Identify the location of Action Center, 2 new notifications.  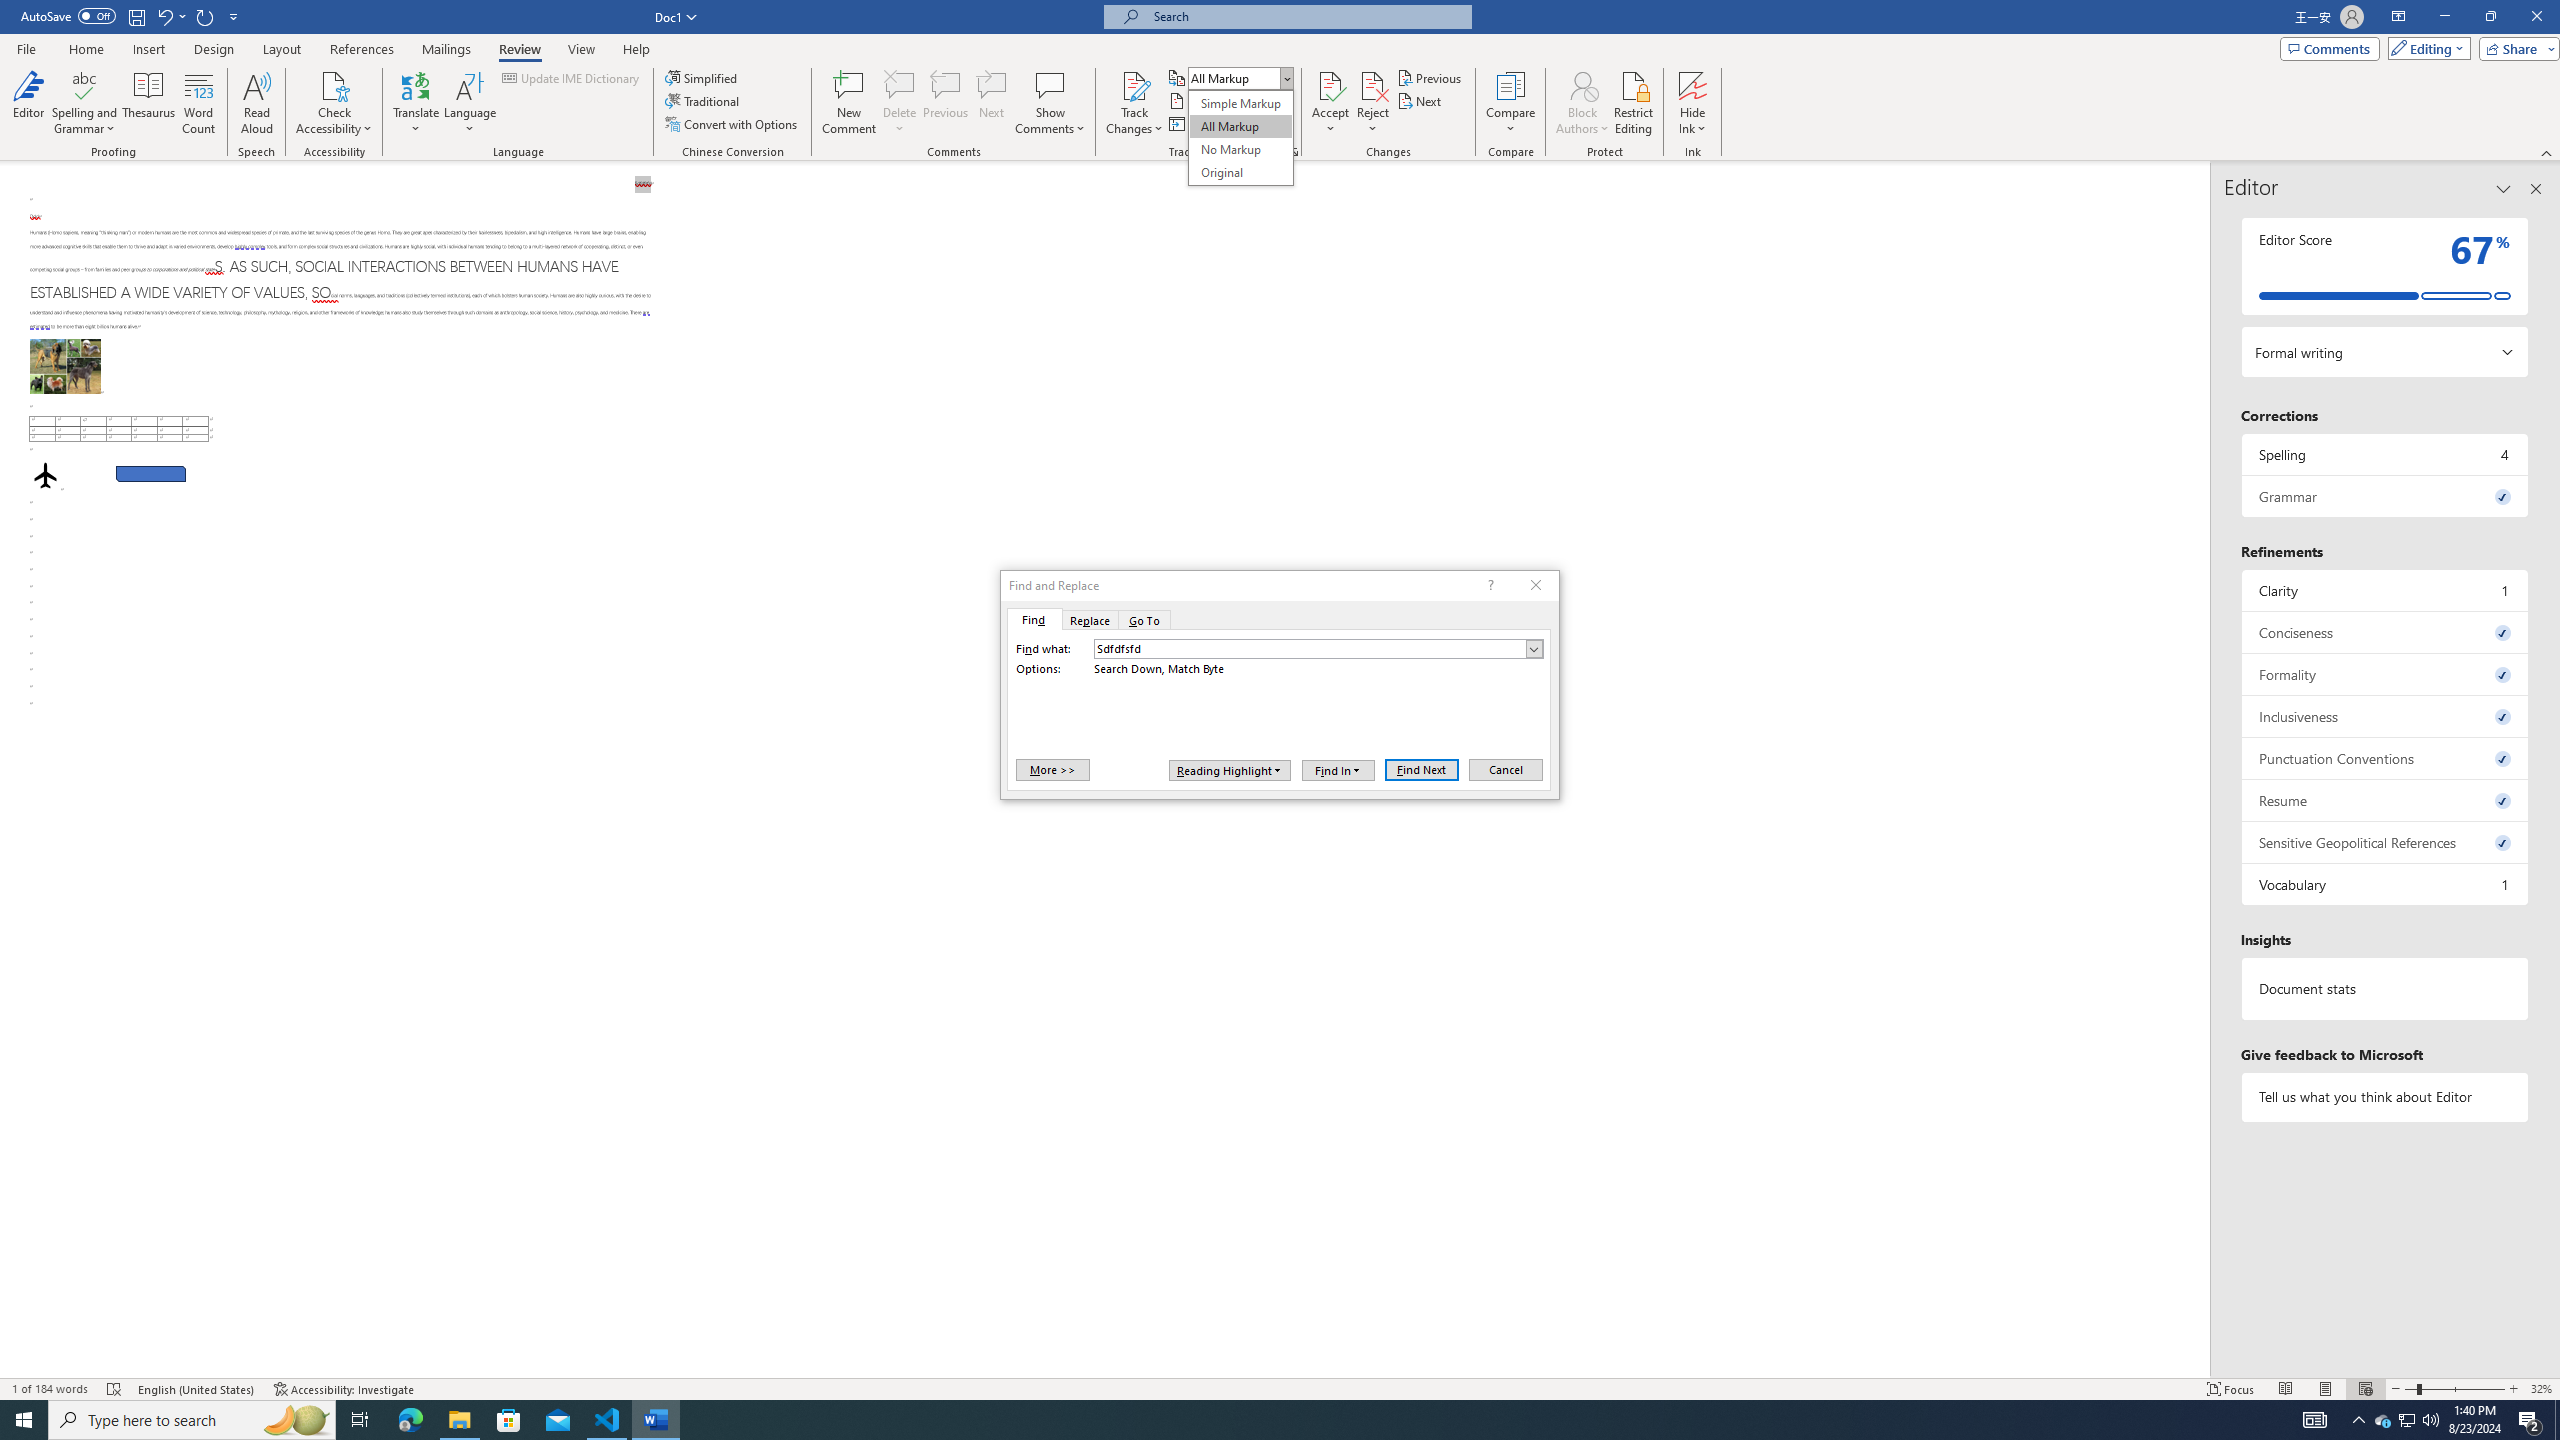
(2530, 1420).